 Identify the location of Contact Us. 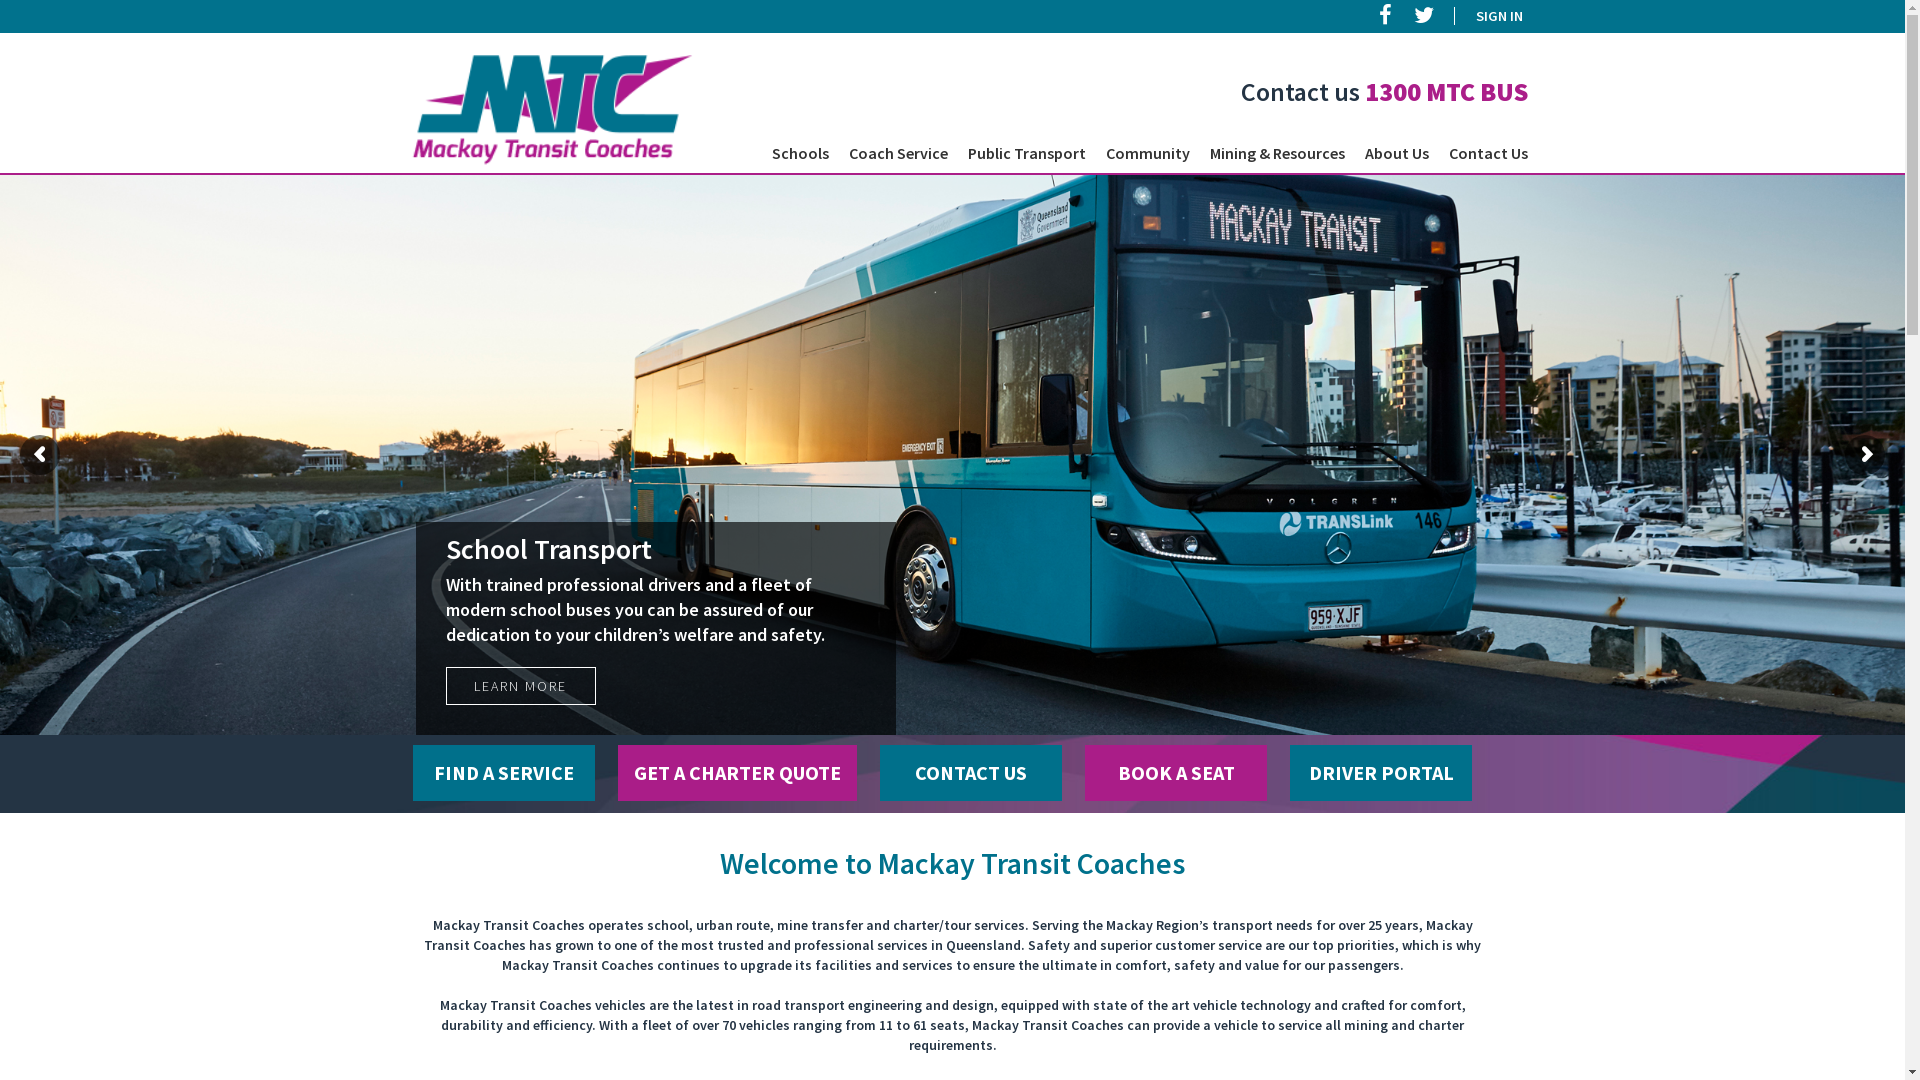
(1488, 153).